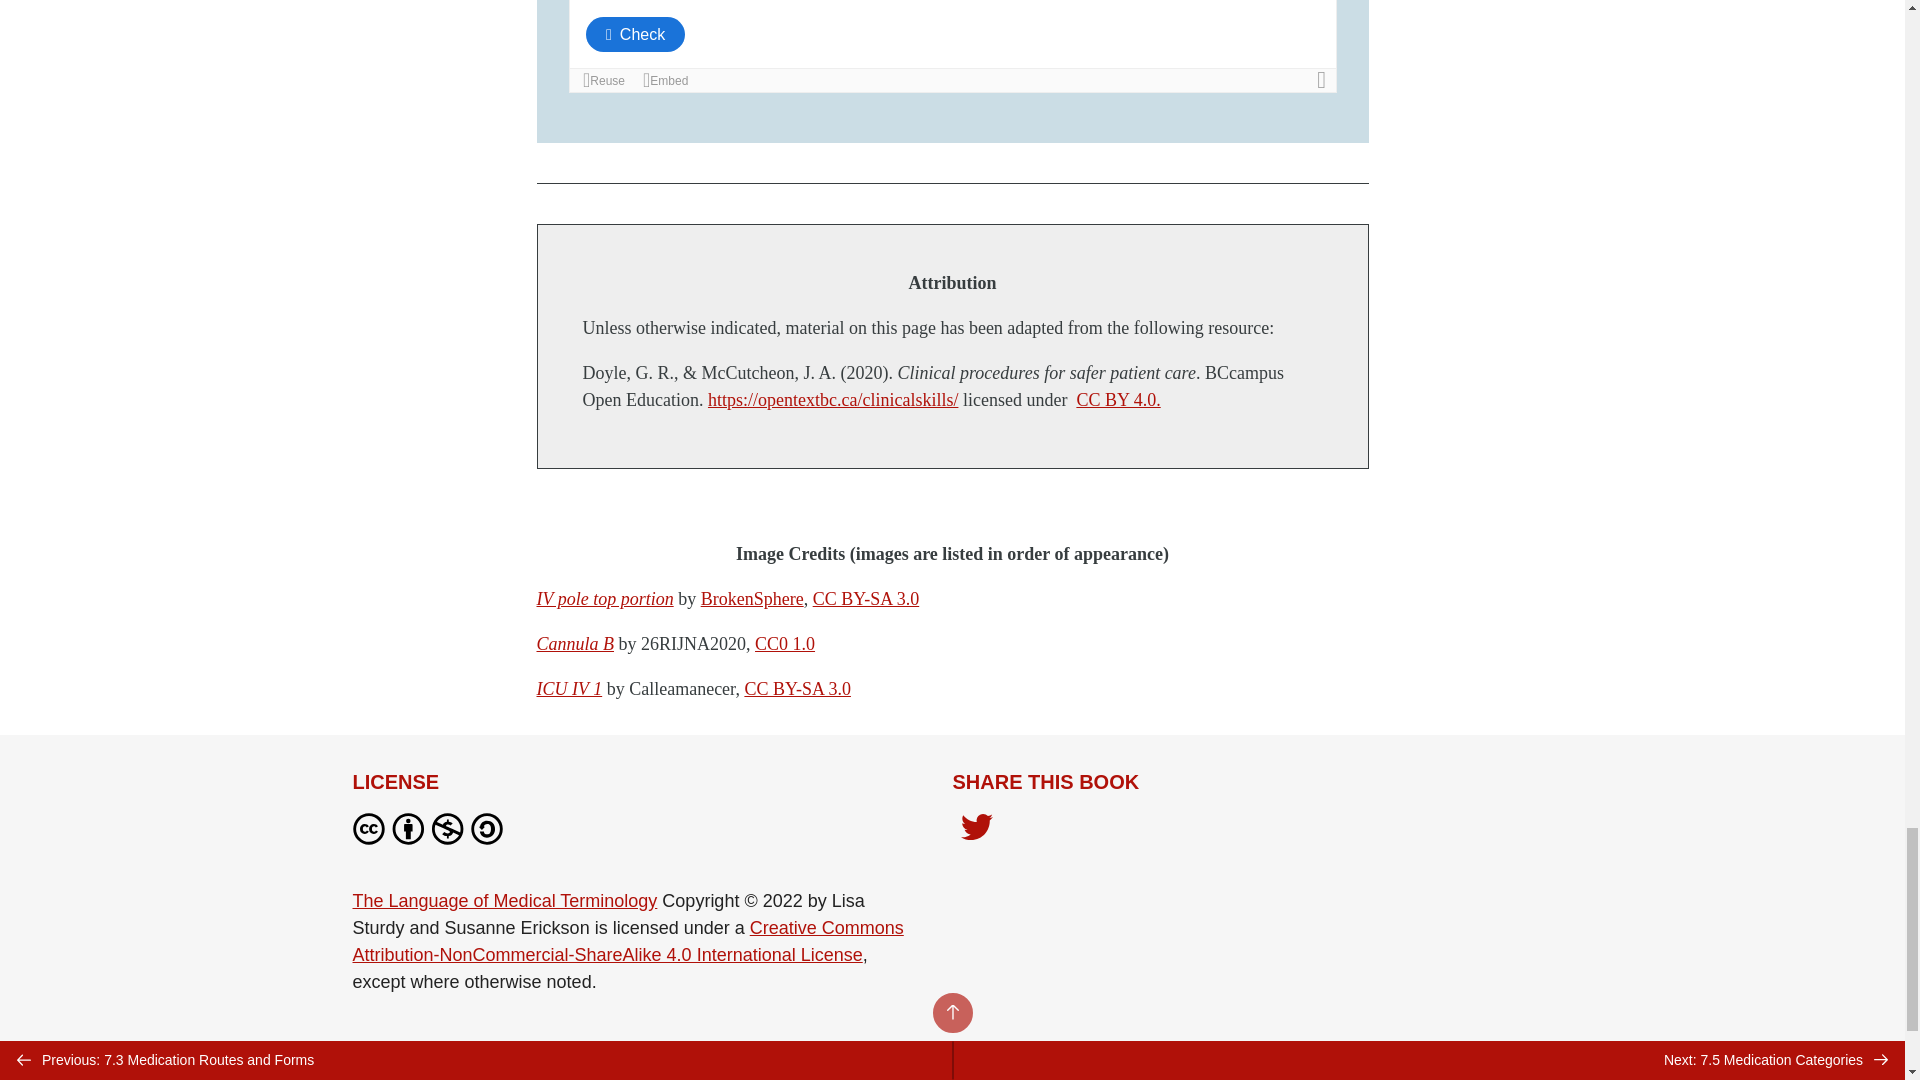  Describe the element at coordinates (976, 828) in the screenshot. I see `Share on Twitter` at that location.